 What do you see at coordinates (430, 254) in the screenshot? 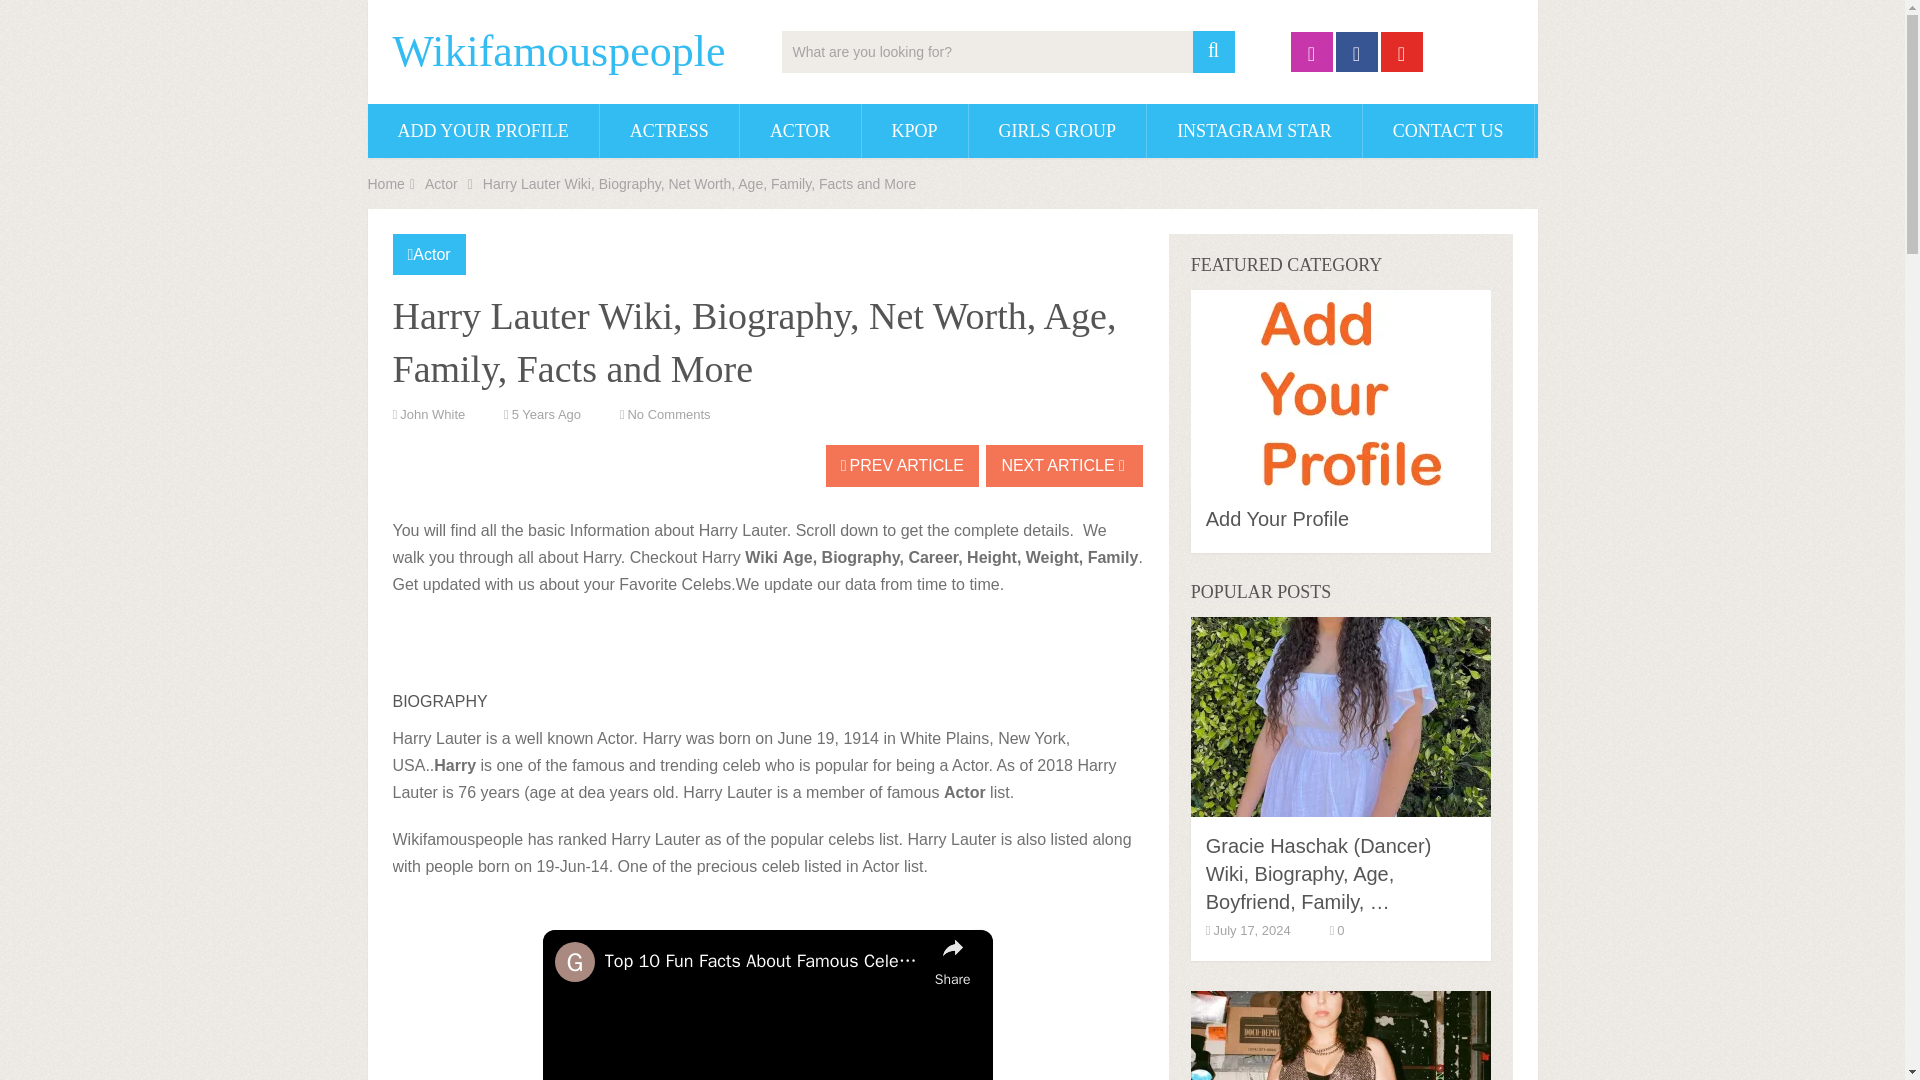
I see `View all posts in Actor` at bounding box center [430, 254].